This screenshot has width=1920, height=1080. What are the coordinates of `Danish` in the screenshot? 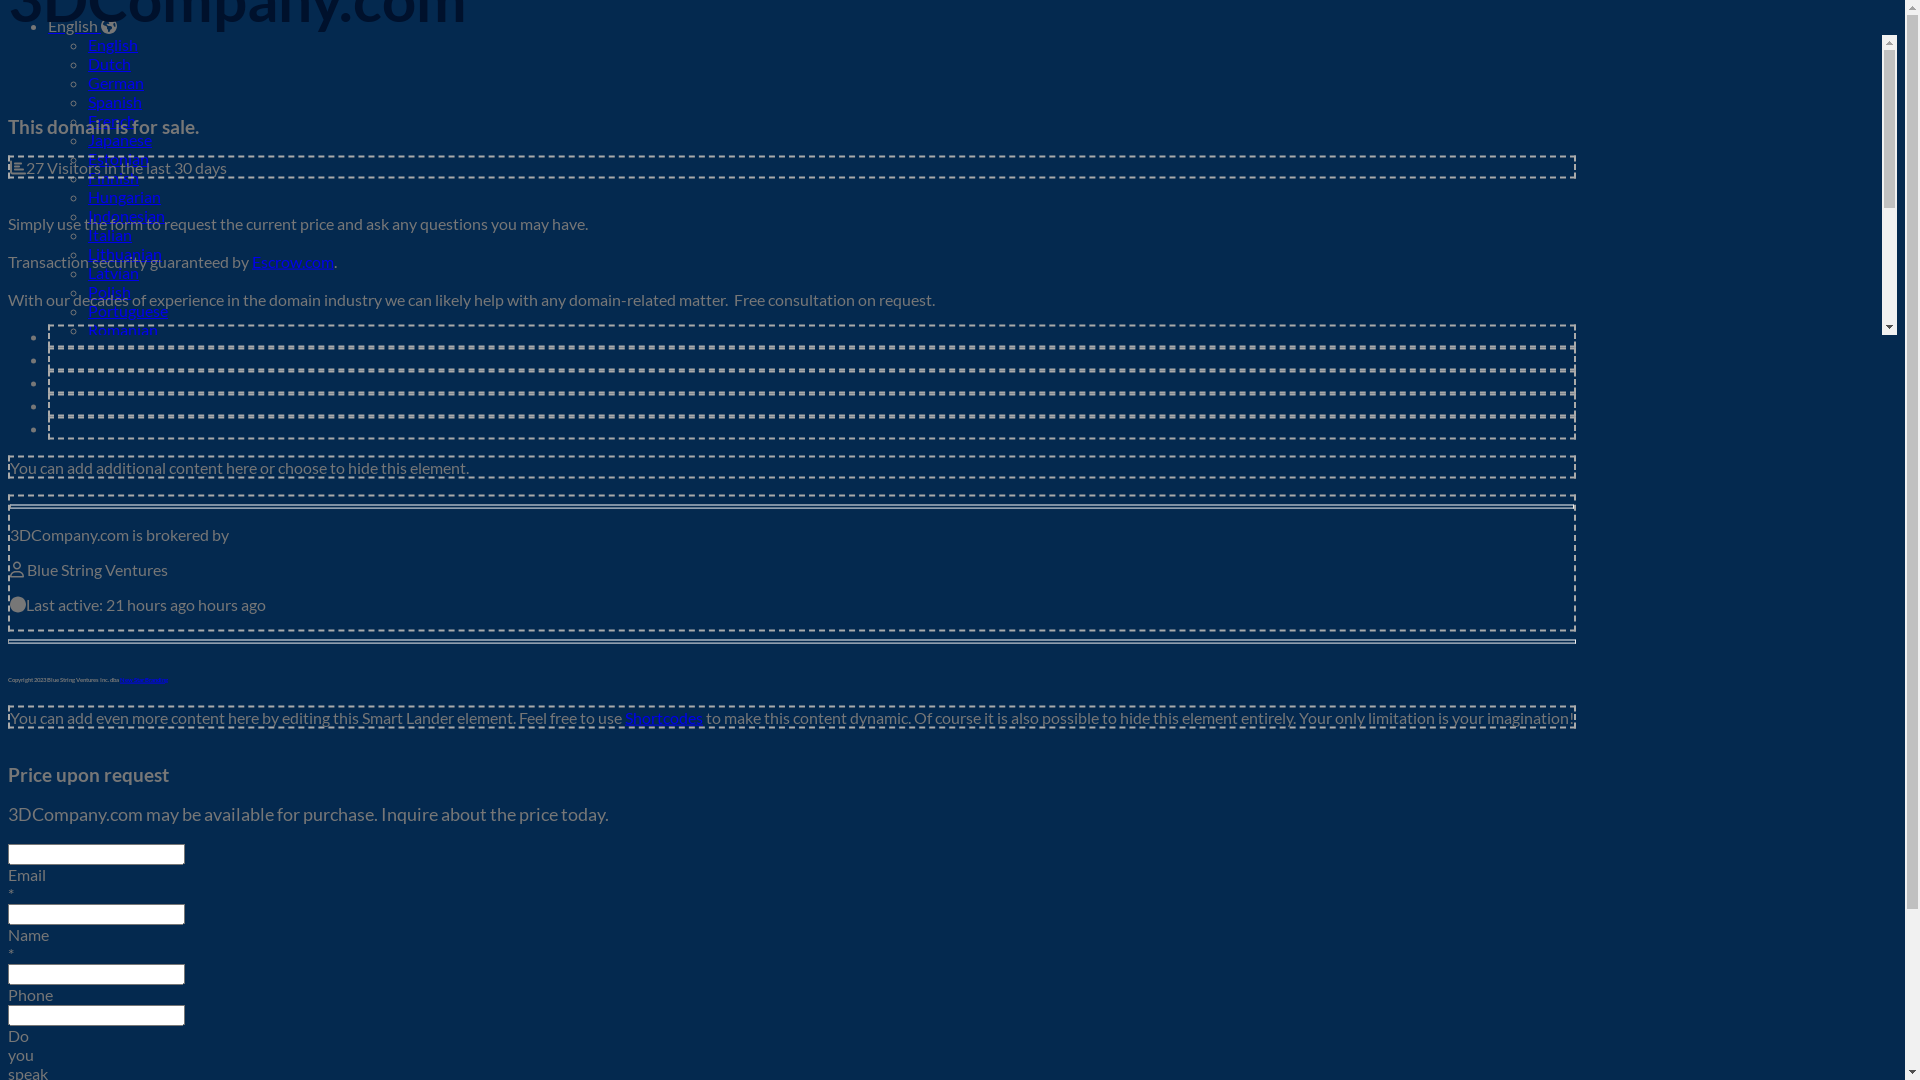 It's located at (112, 520).